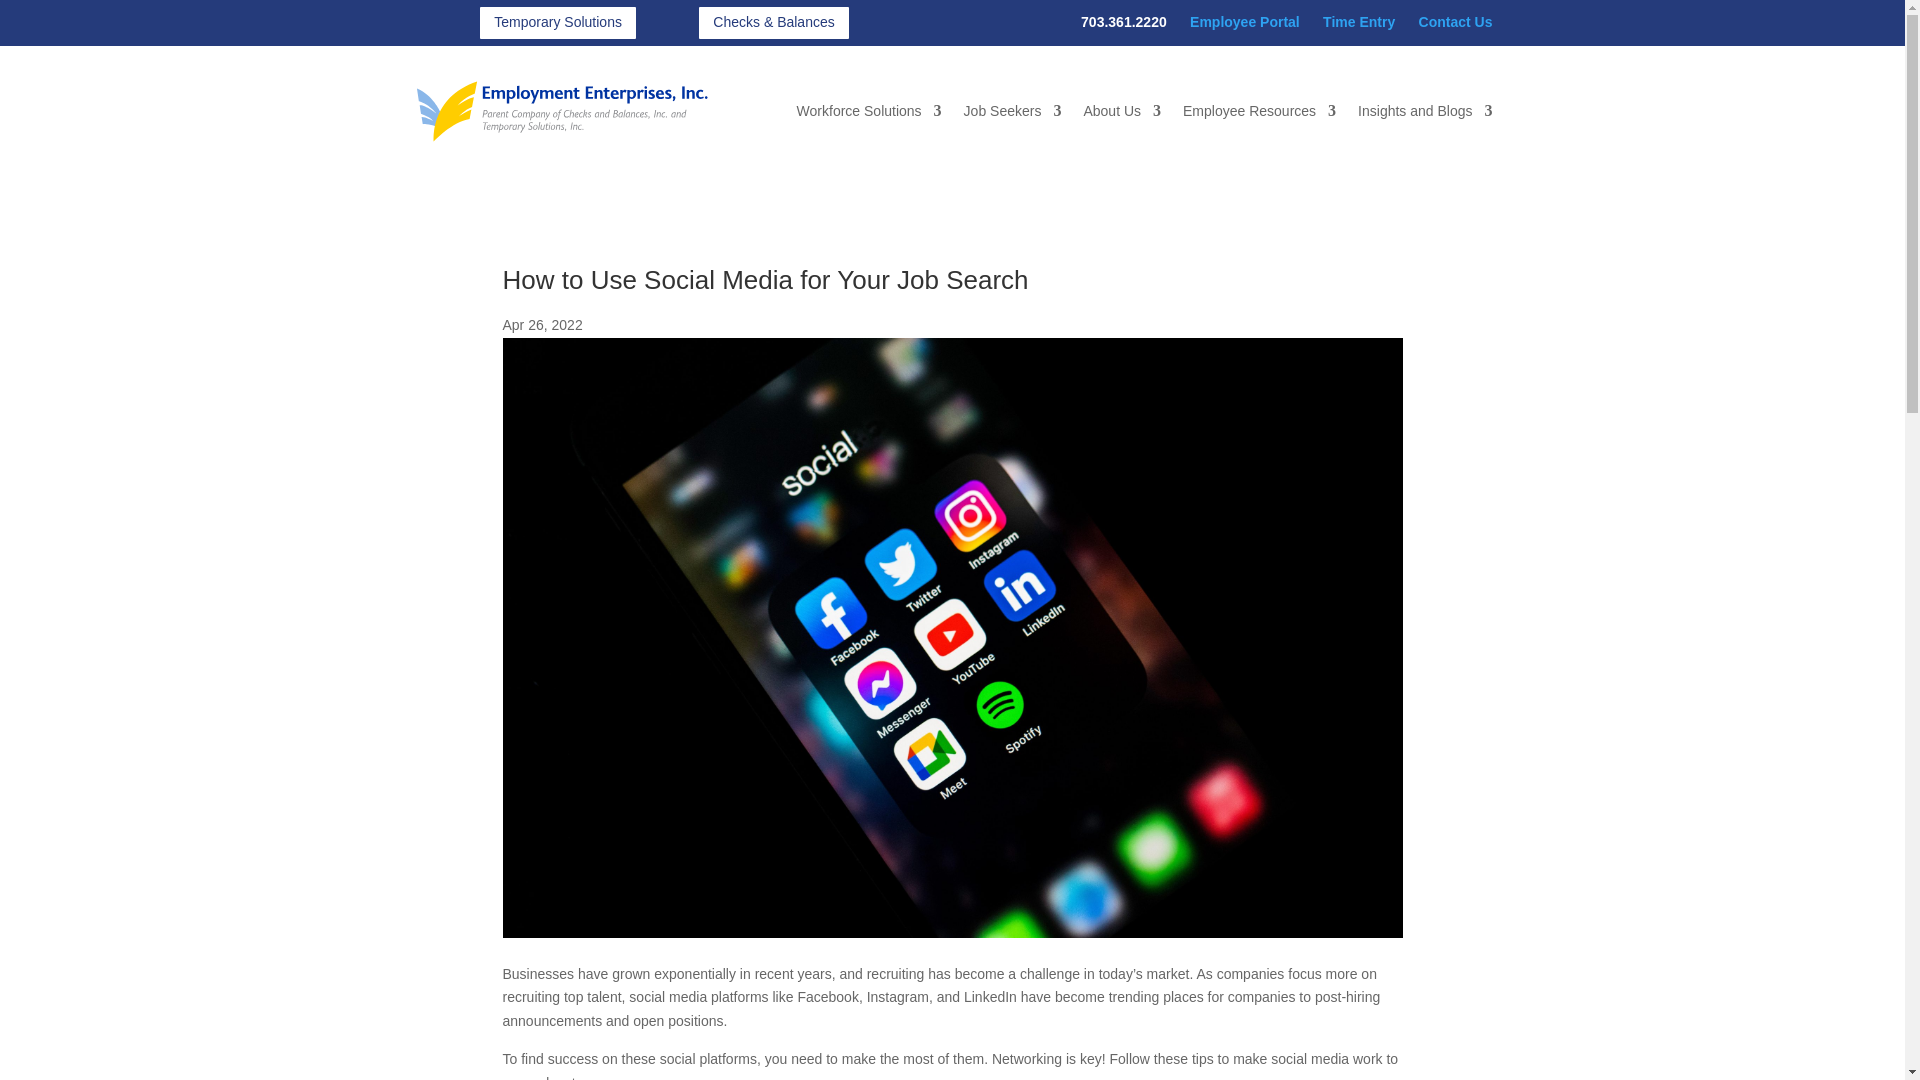  I want to click on Temporary Solutions, so click(558, 23).